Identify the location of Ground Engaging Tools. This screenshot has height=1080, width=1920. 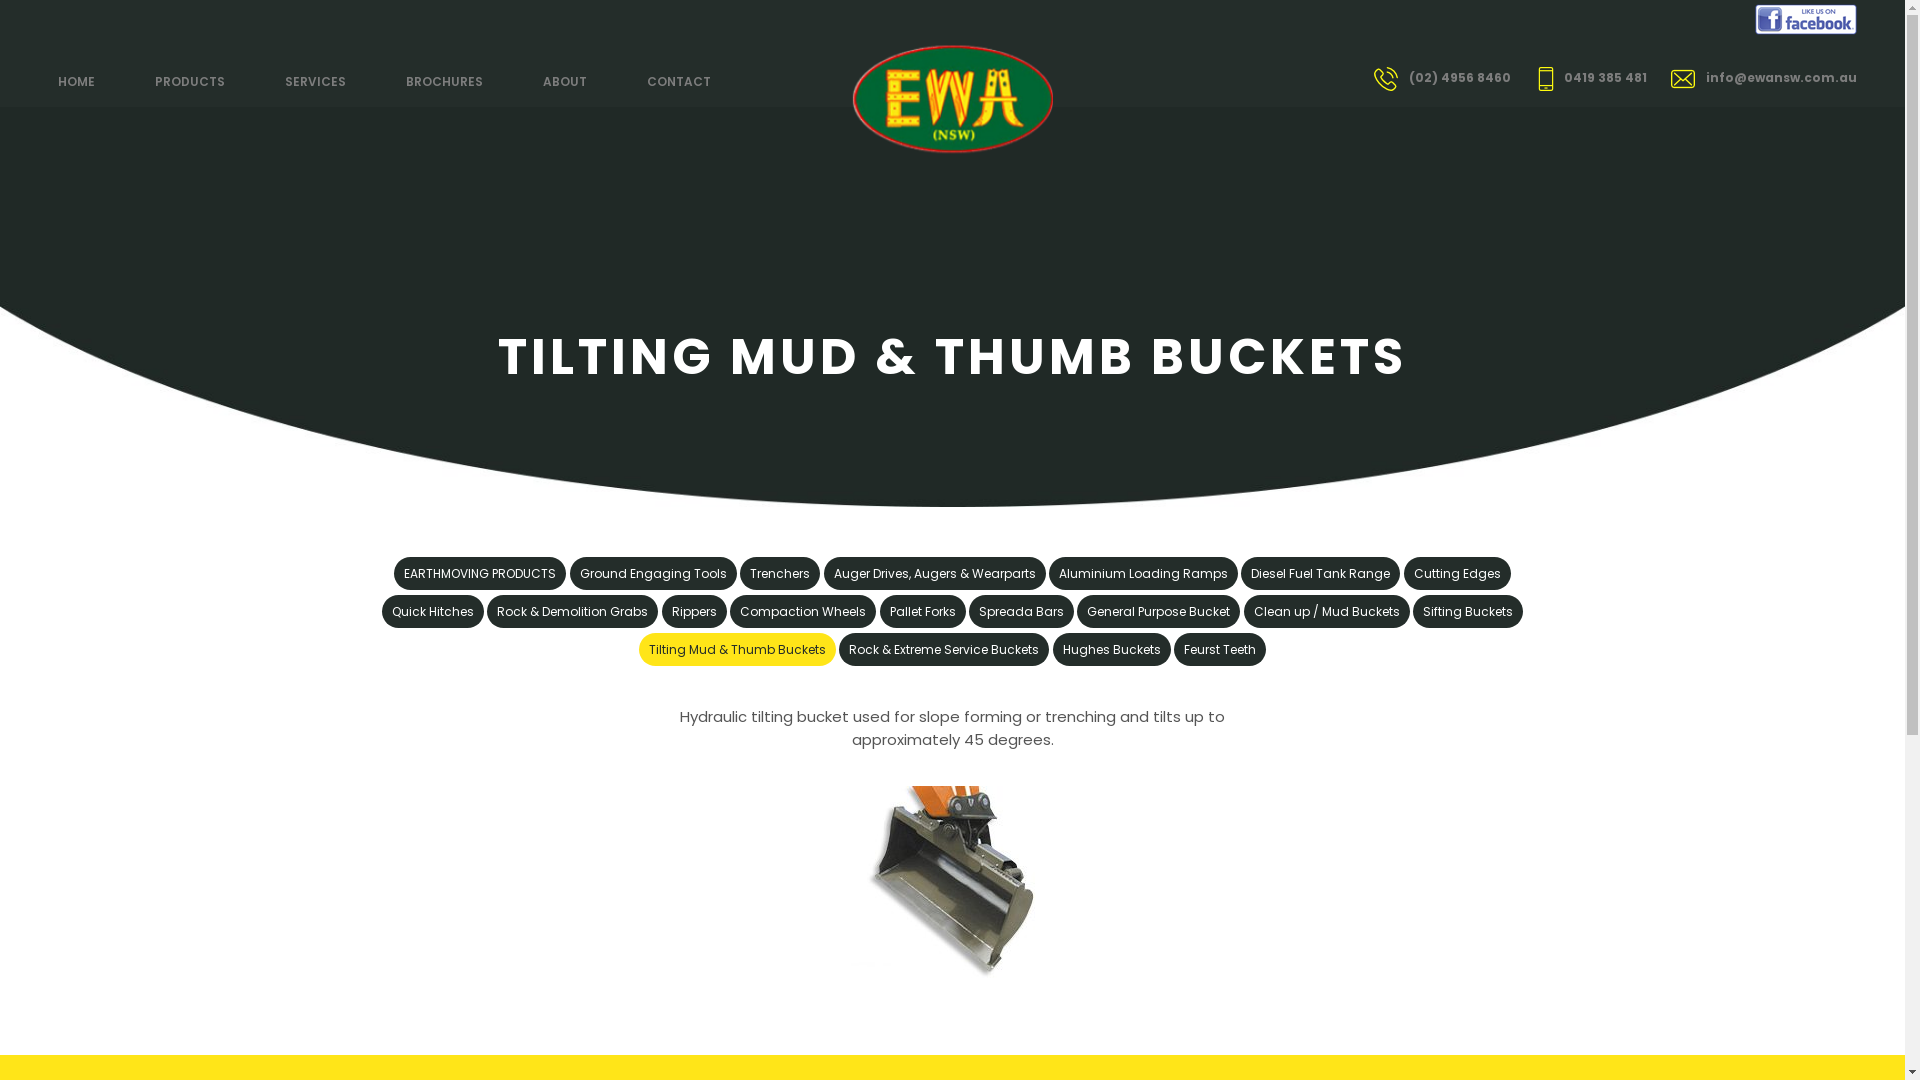
(654, 574).